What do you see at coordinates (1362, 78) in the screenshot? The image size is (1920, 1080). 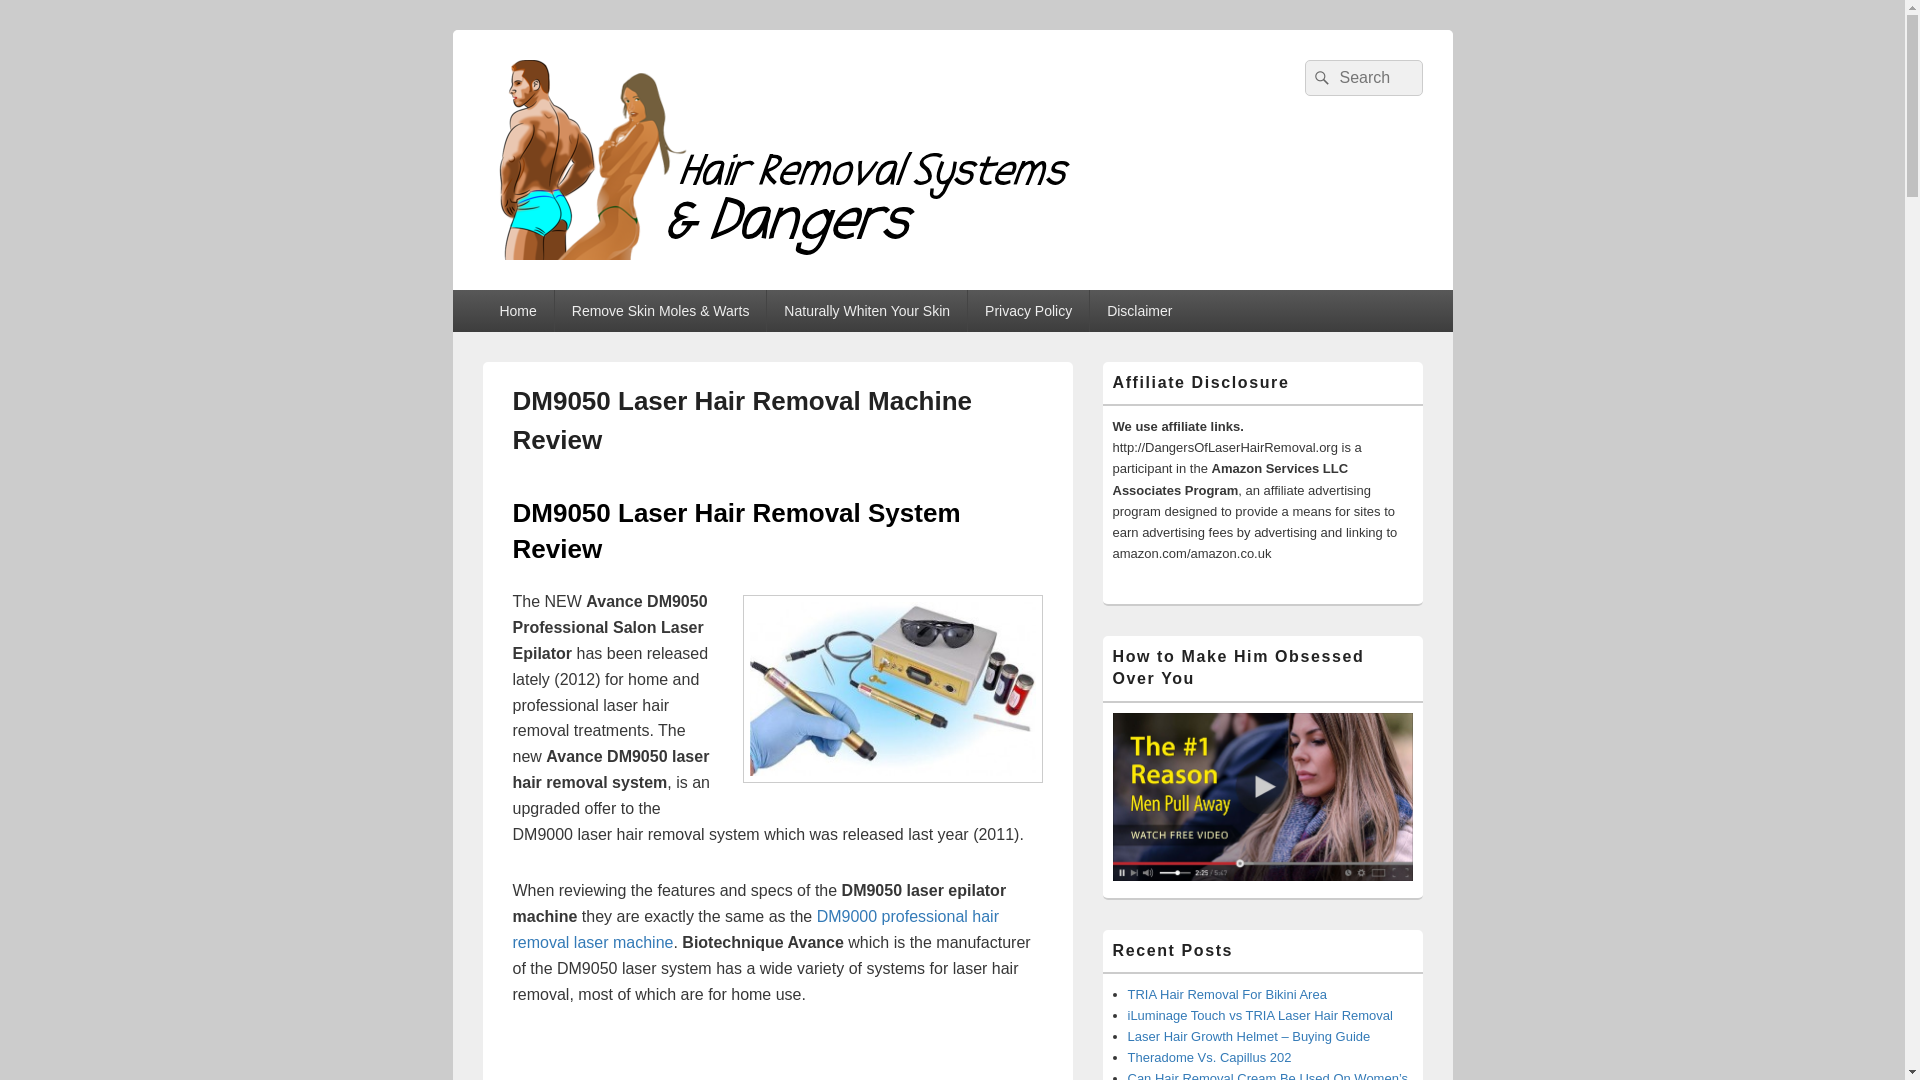 I see `Search for:` at bounding box center [1362, 78].